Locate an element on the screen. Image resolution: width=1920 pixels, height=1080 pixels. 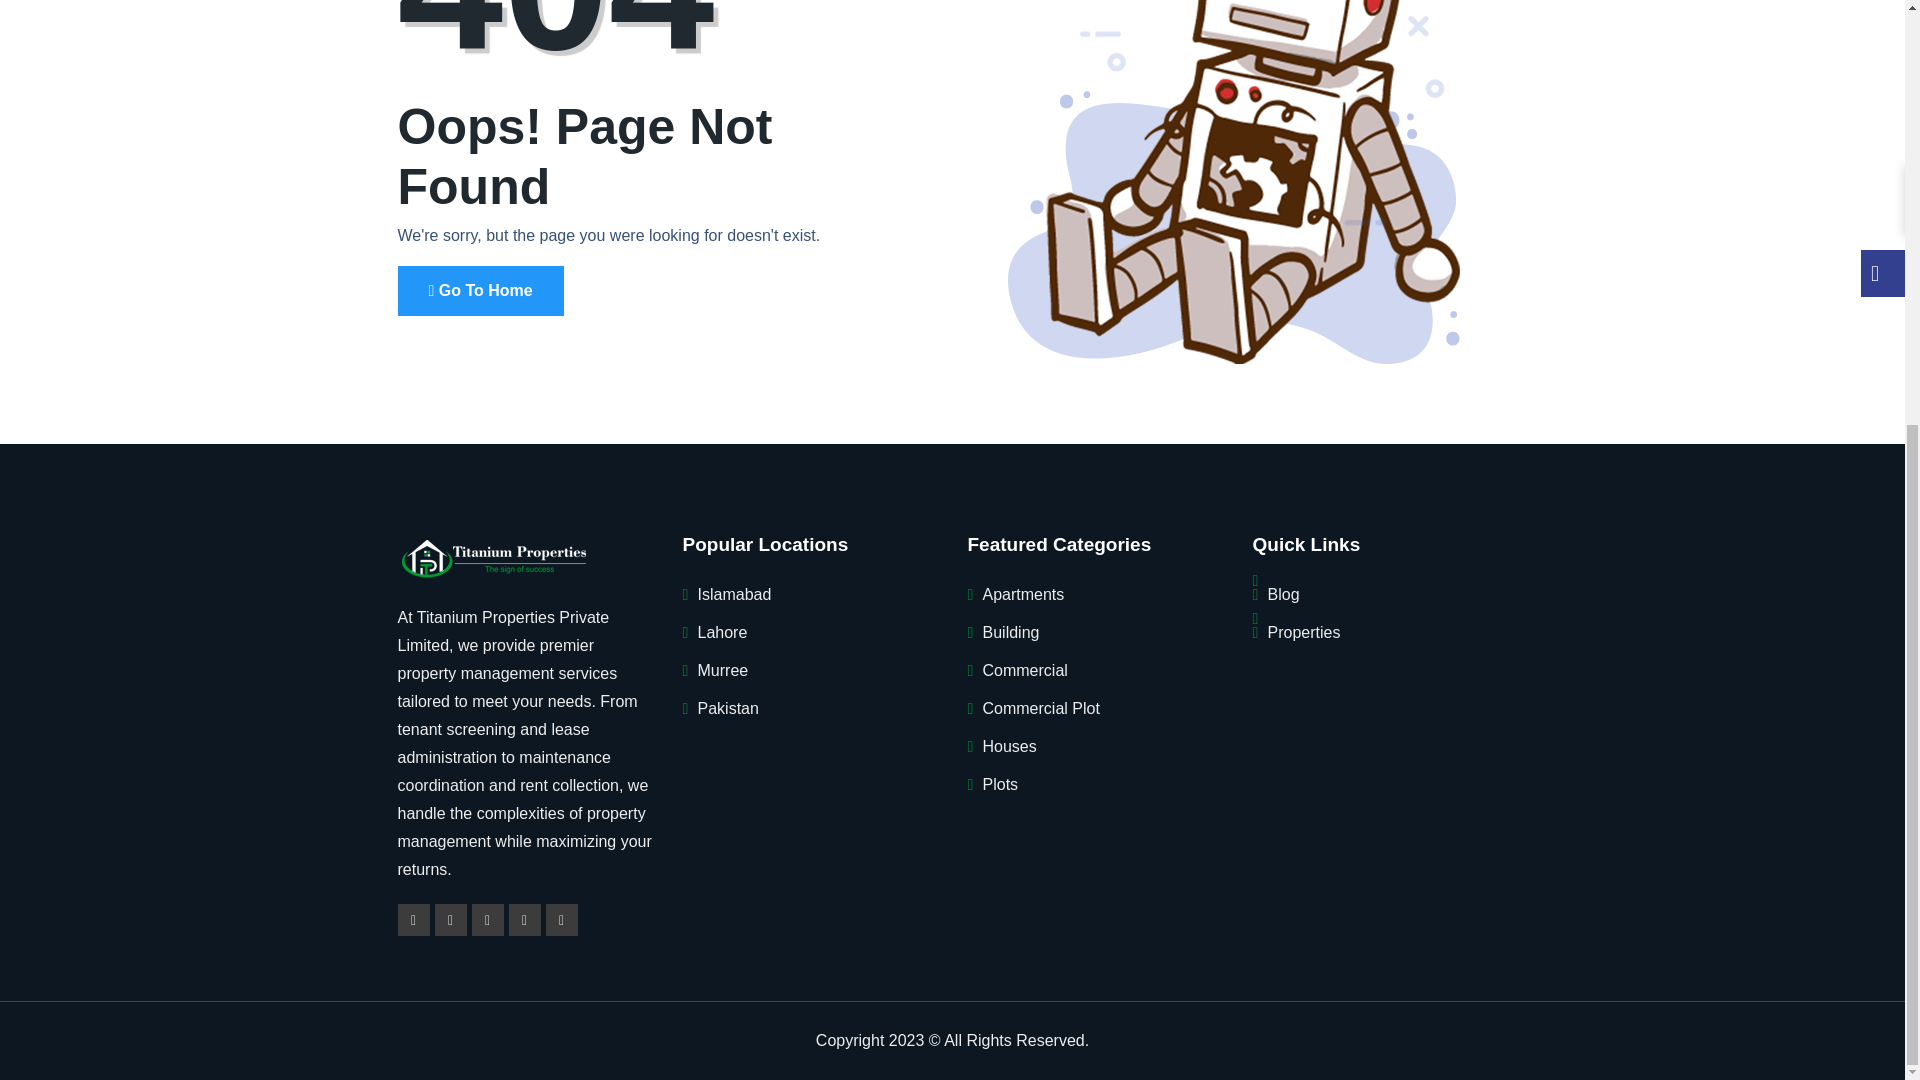
Pakistan is located at coordinates (728, 708).